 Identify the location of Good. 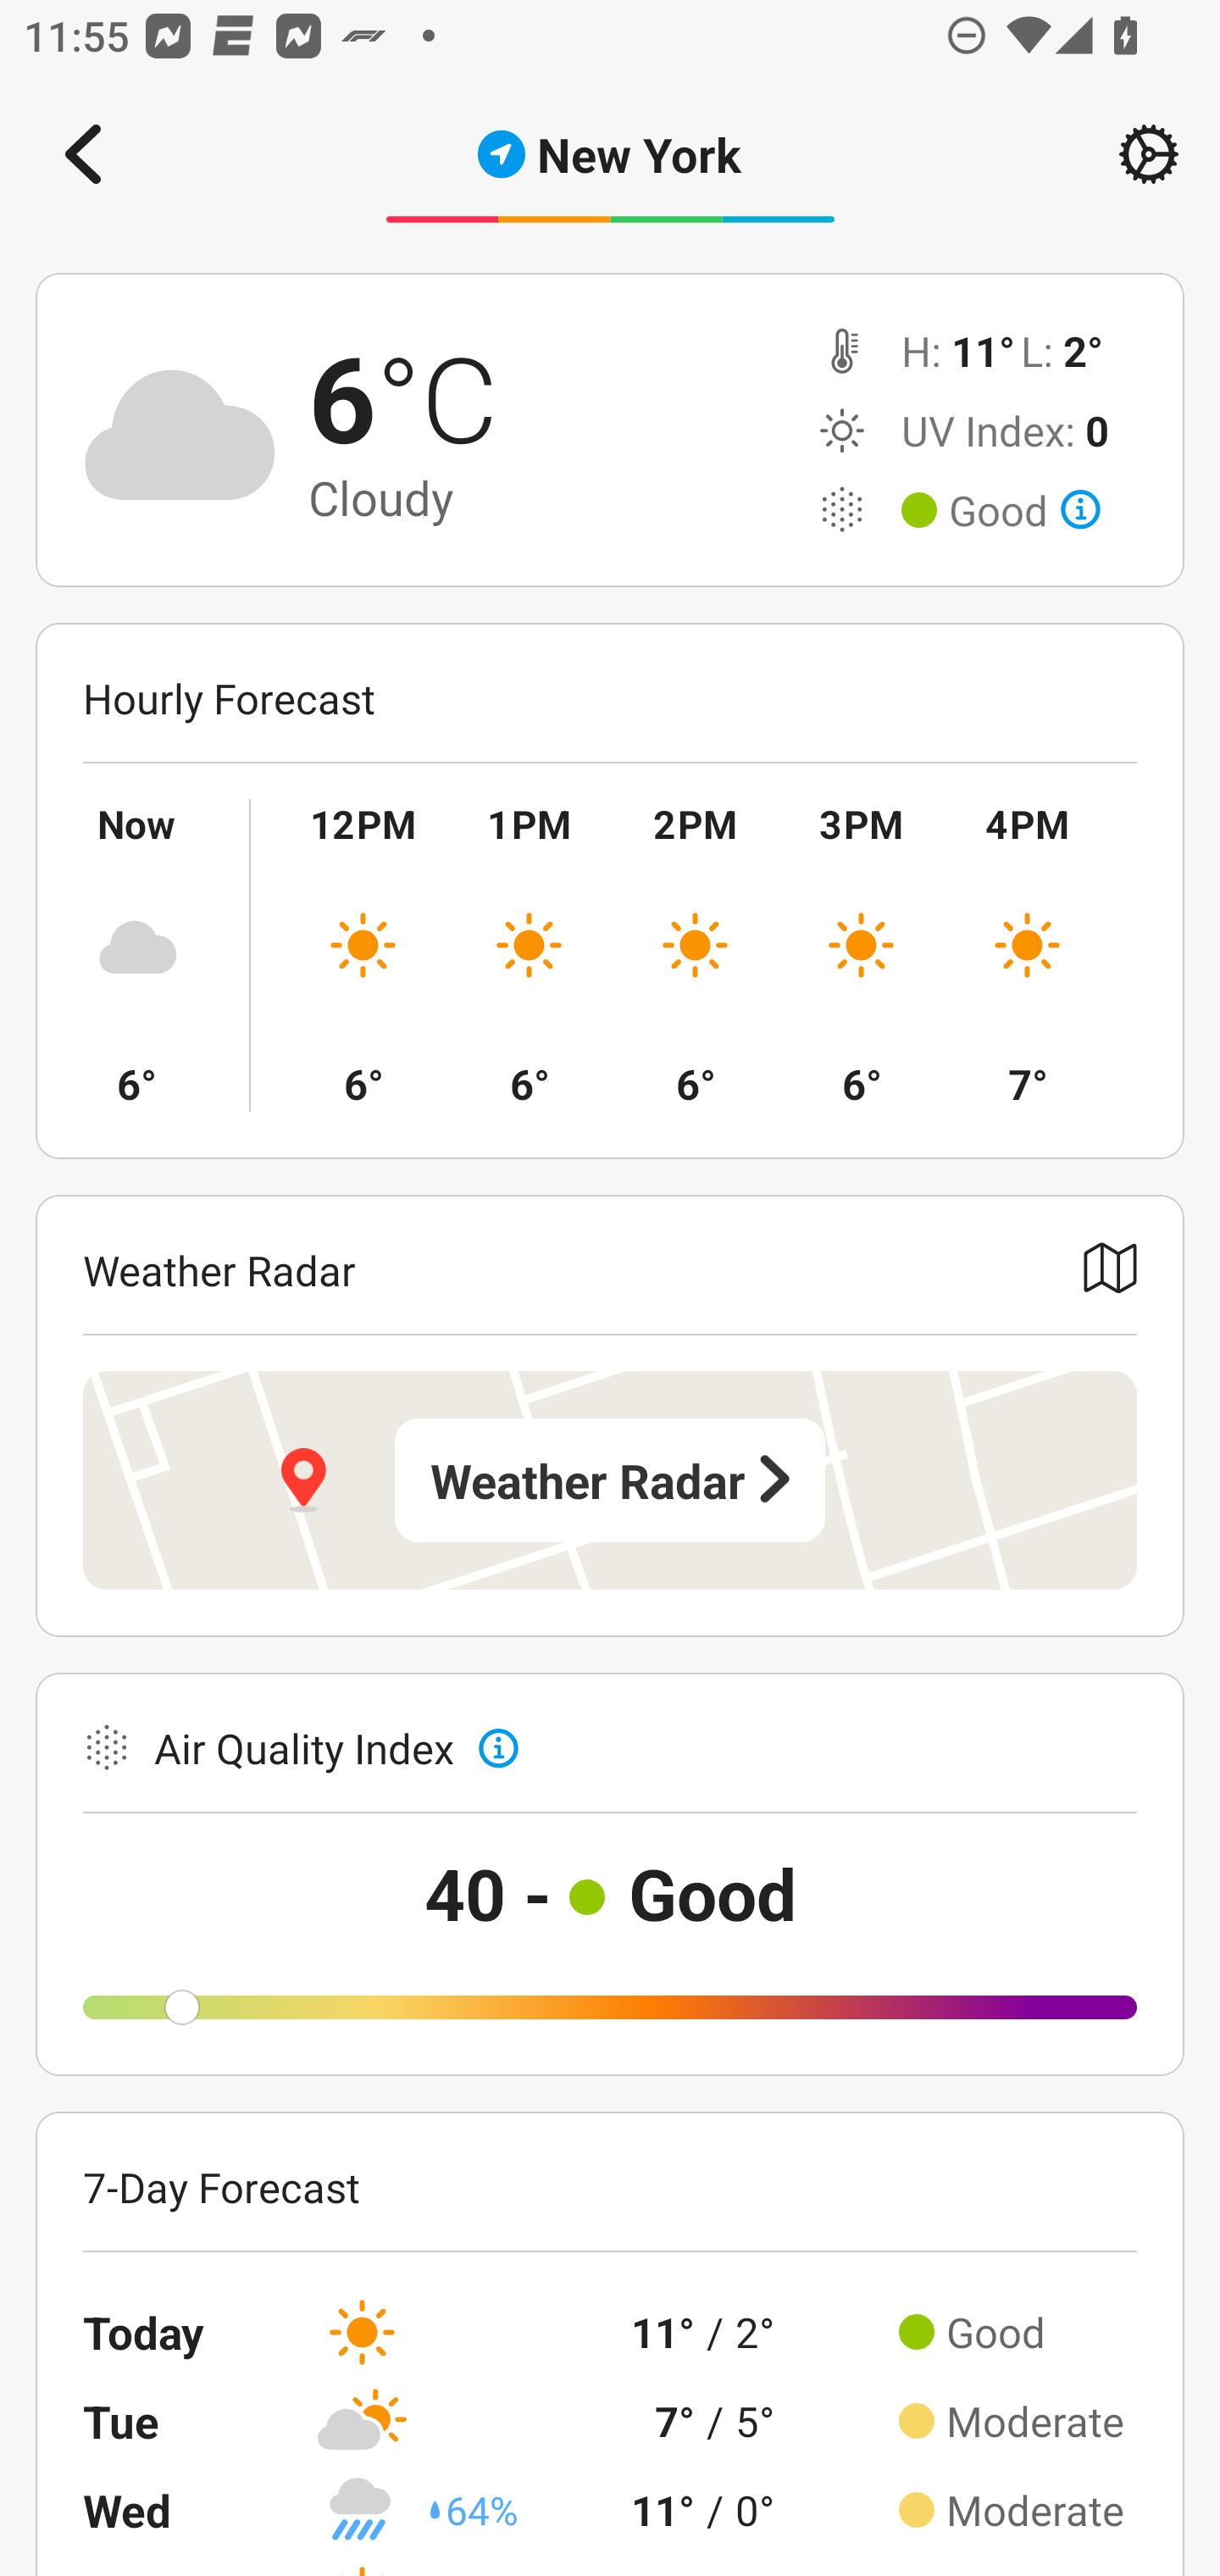
(1025, 510).